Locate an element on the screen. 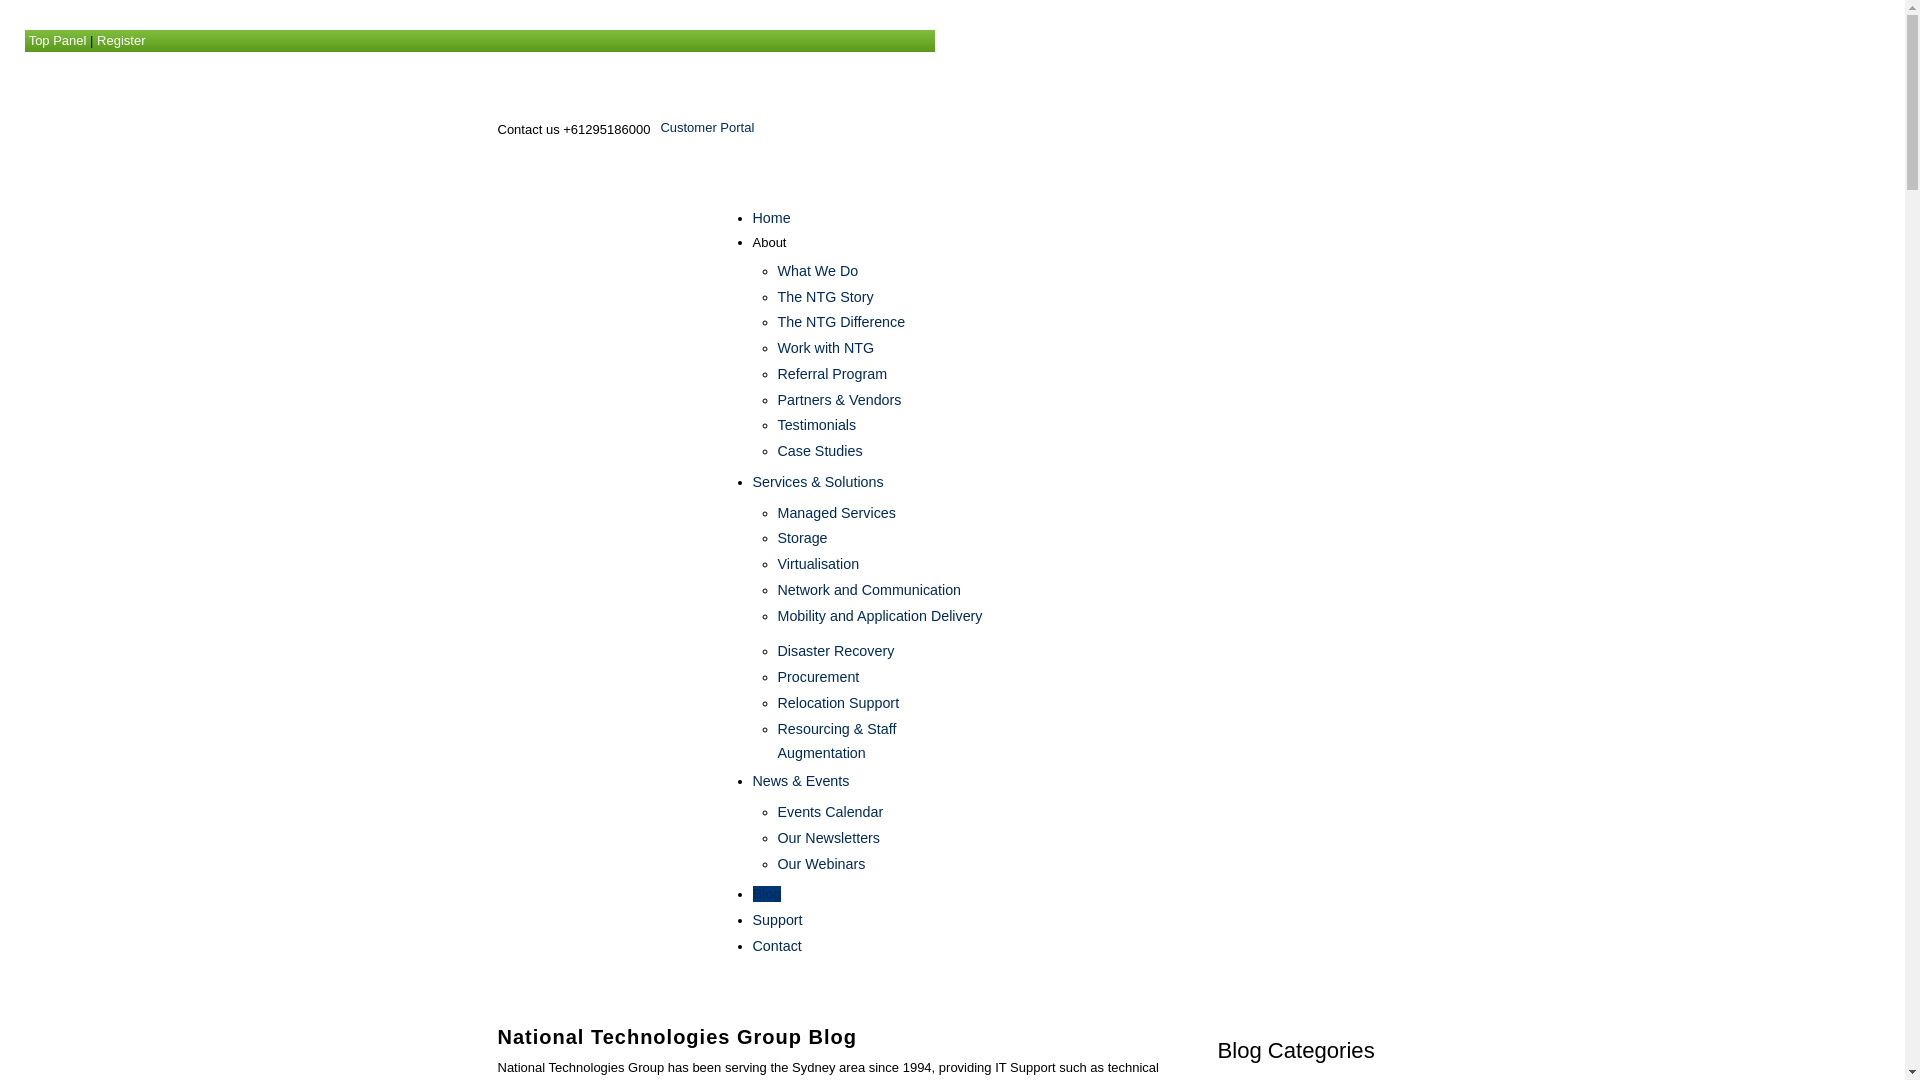 This screenshot has width=1920, height=1080. Work with NTG is located at coordinates (826, 348).